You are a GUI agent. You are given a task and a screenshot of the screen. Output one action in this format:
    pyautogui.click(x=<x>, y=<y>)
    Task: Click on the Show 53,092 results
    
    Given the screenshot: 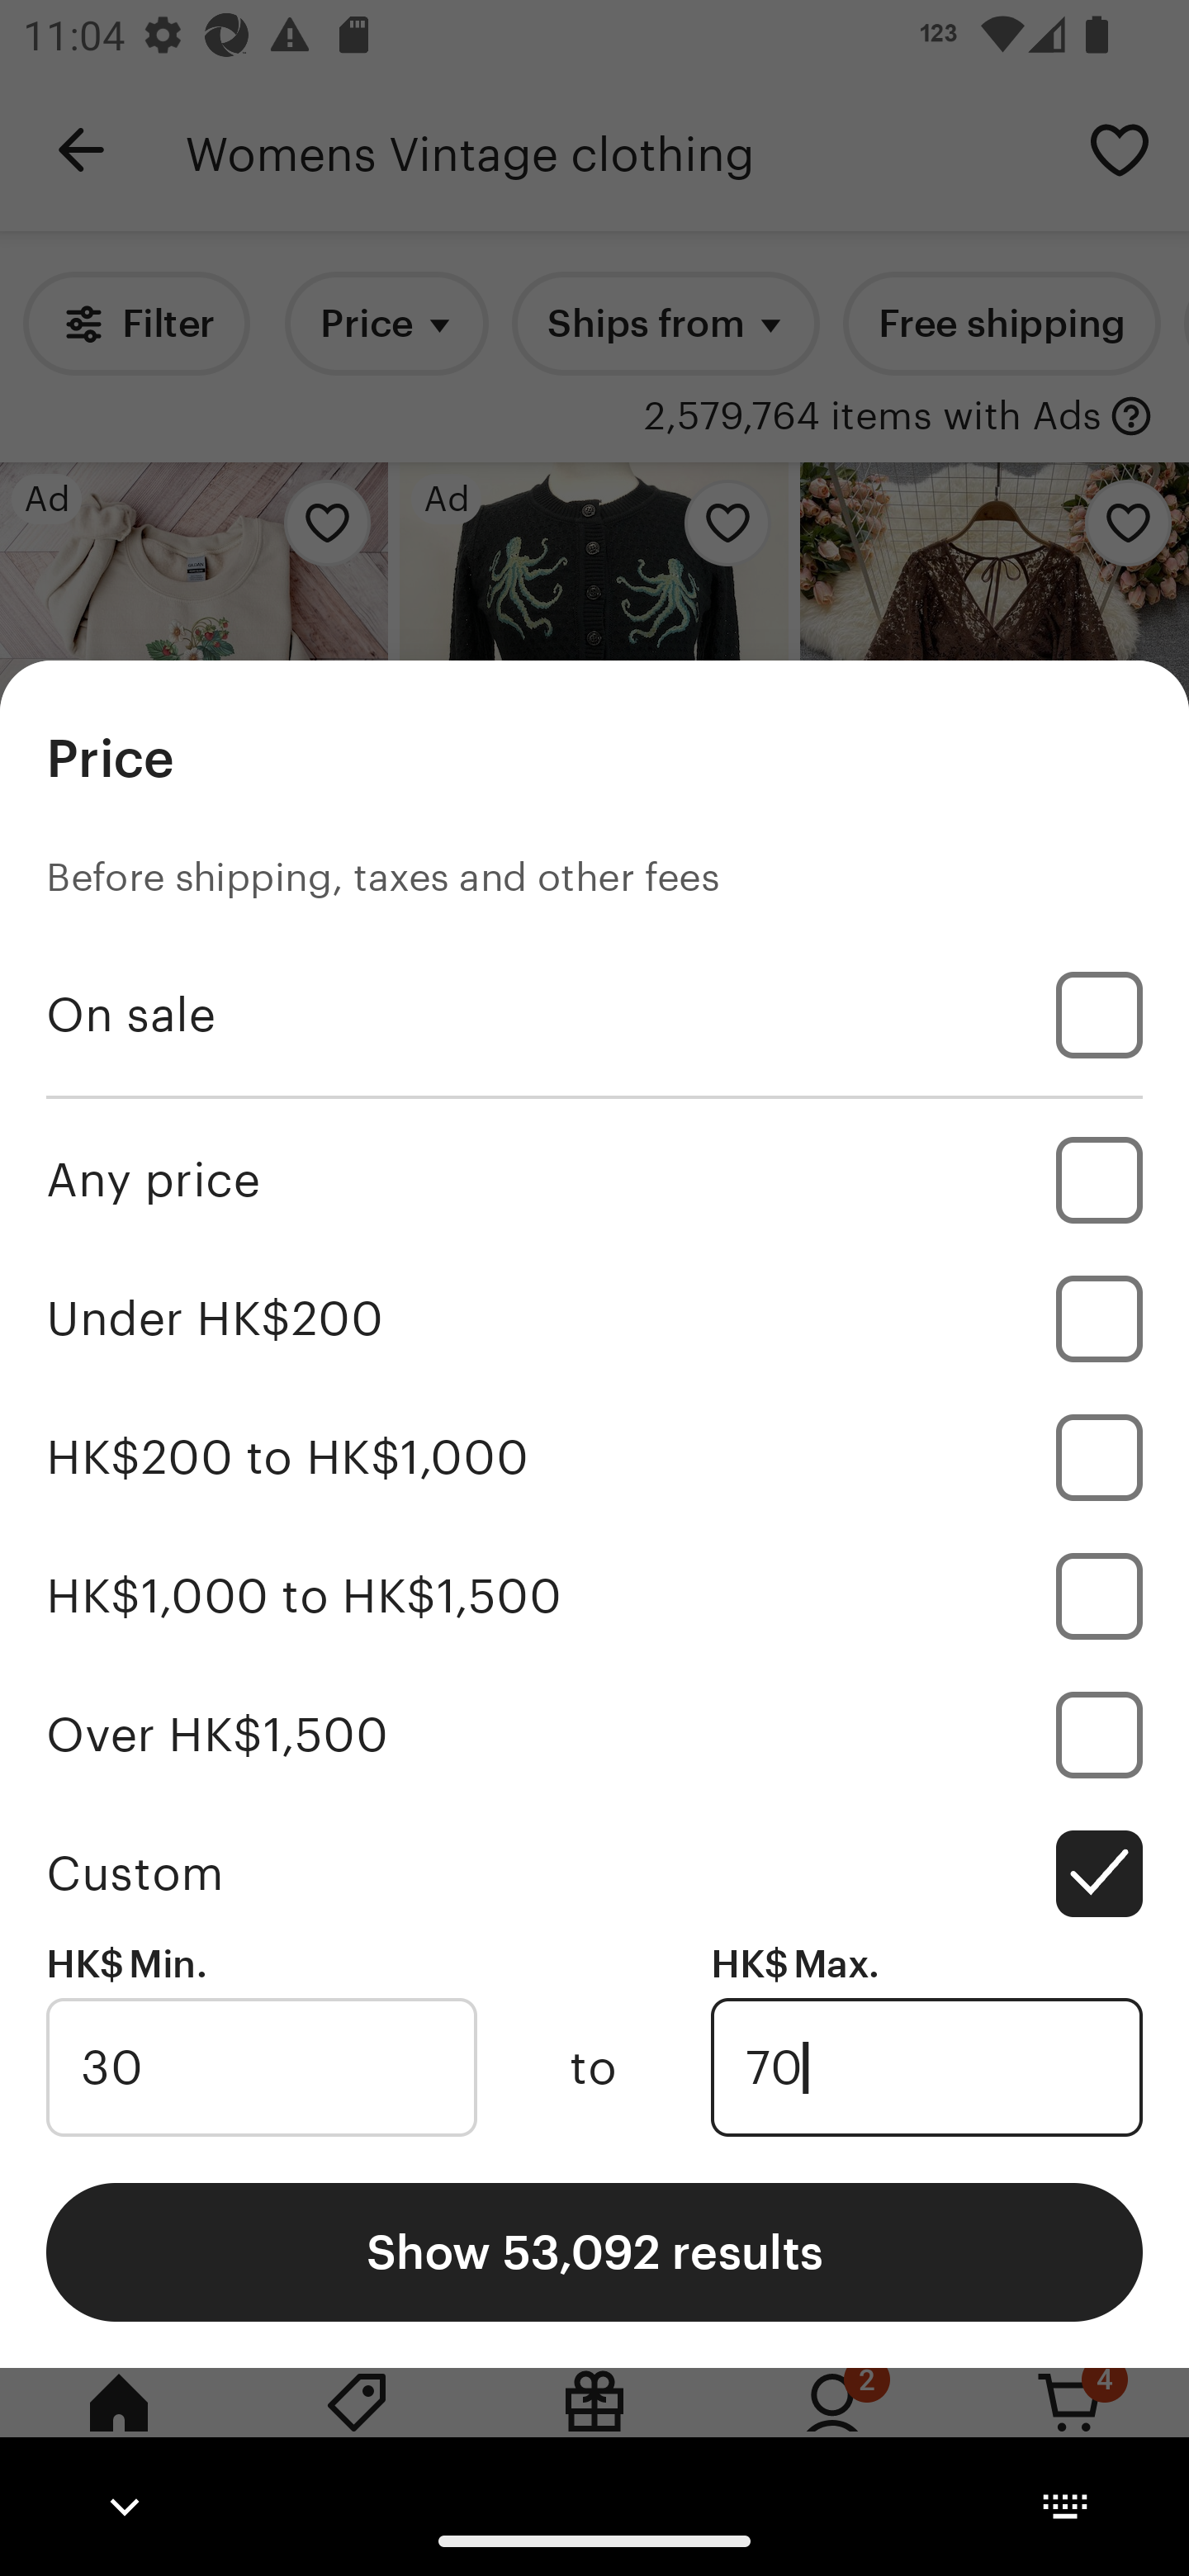 What is the action you would take?
    pyautogui.click(x=594, y=2251)
    